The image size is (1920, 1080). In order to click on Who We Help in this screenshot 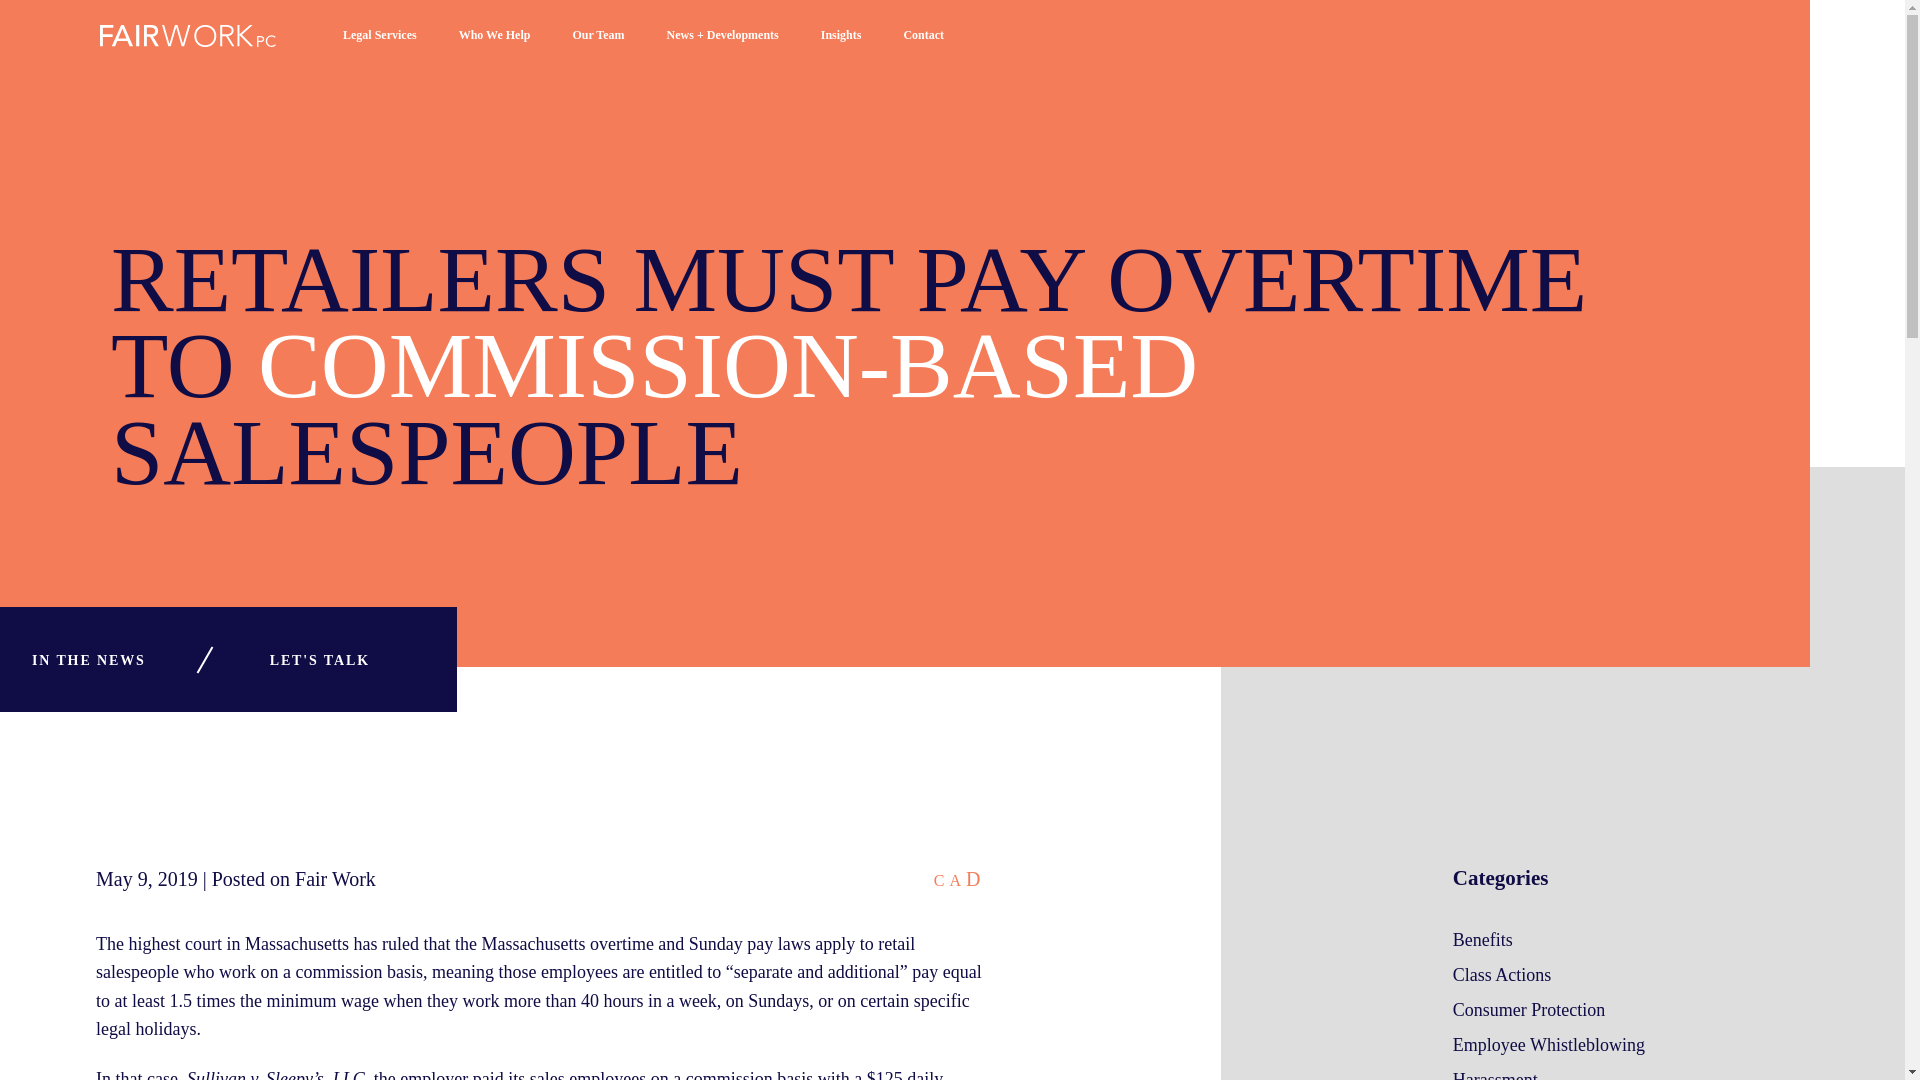, I will do `click(494, 49)`.